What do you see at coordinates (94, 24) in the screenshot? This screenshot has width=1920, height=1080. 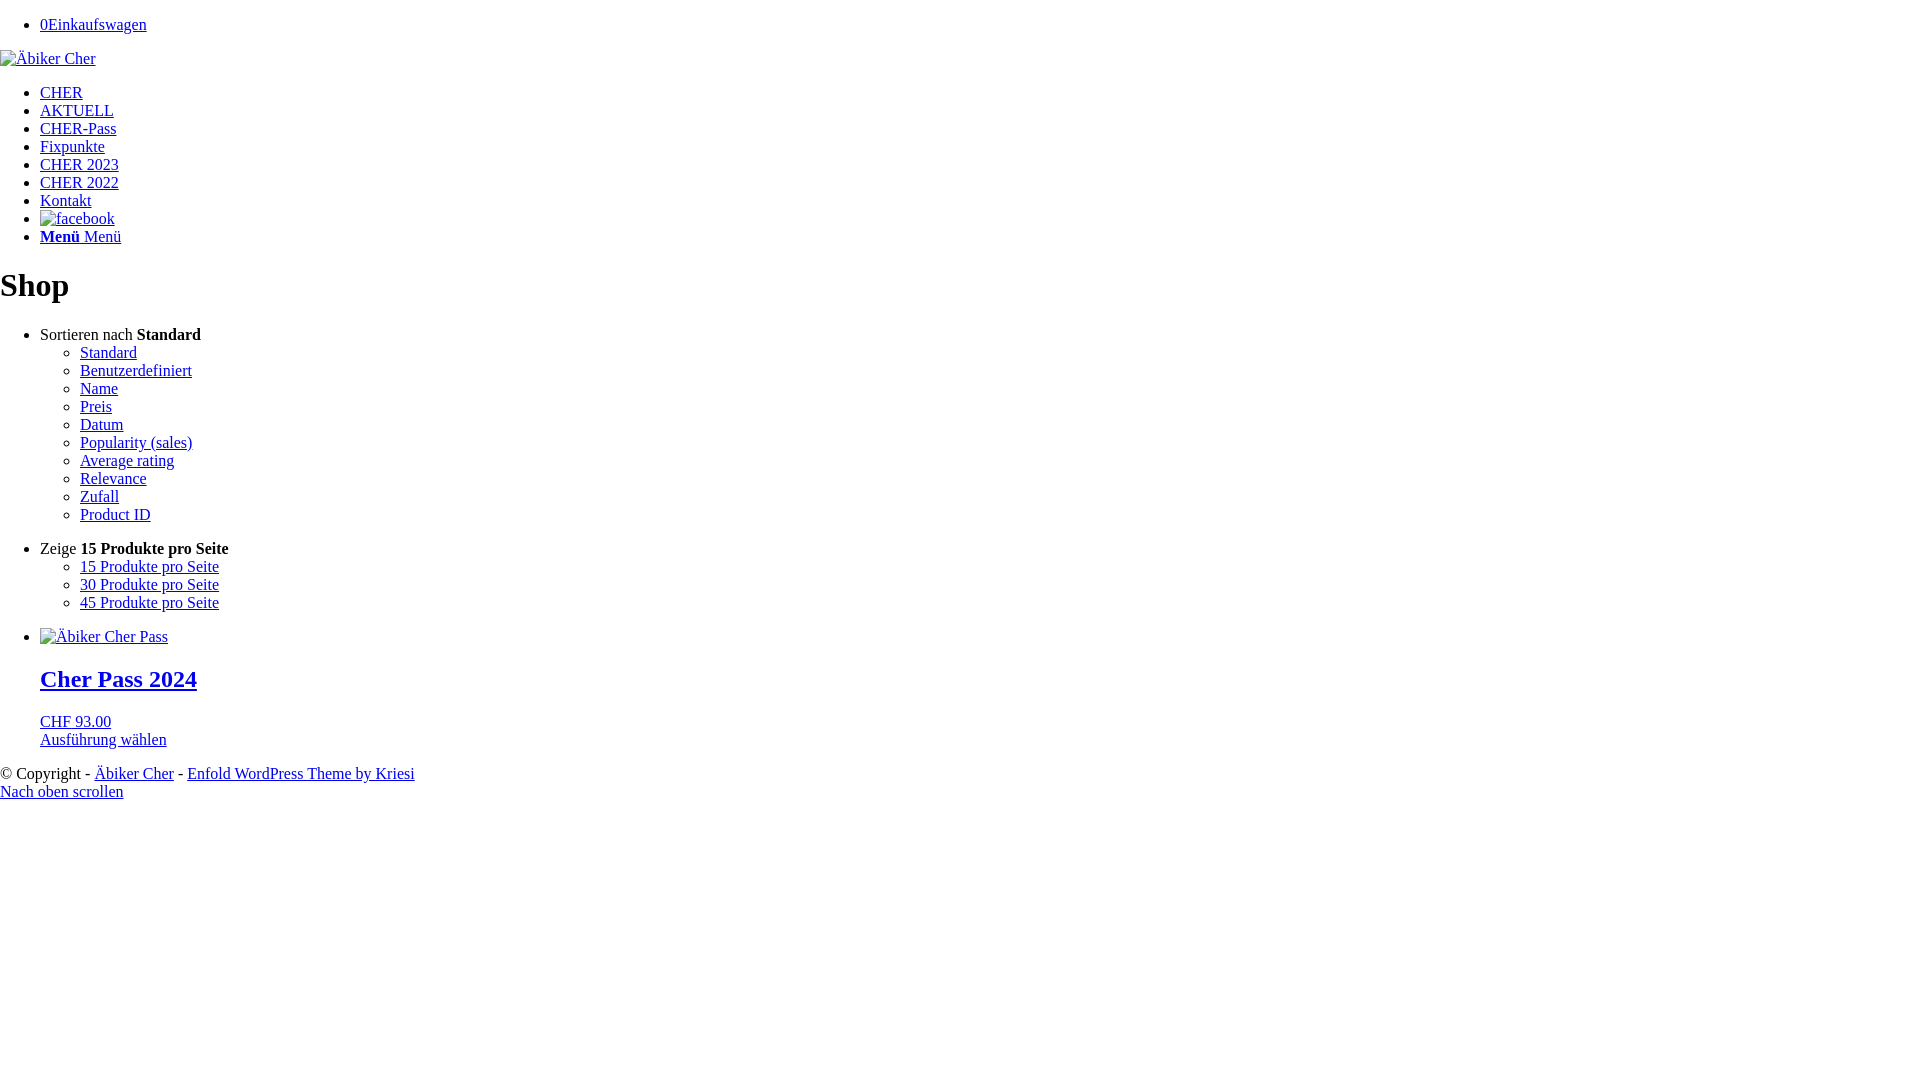 I see `0Einkaufswagen` at bounding box center [94, 24].